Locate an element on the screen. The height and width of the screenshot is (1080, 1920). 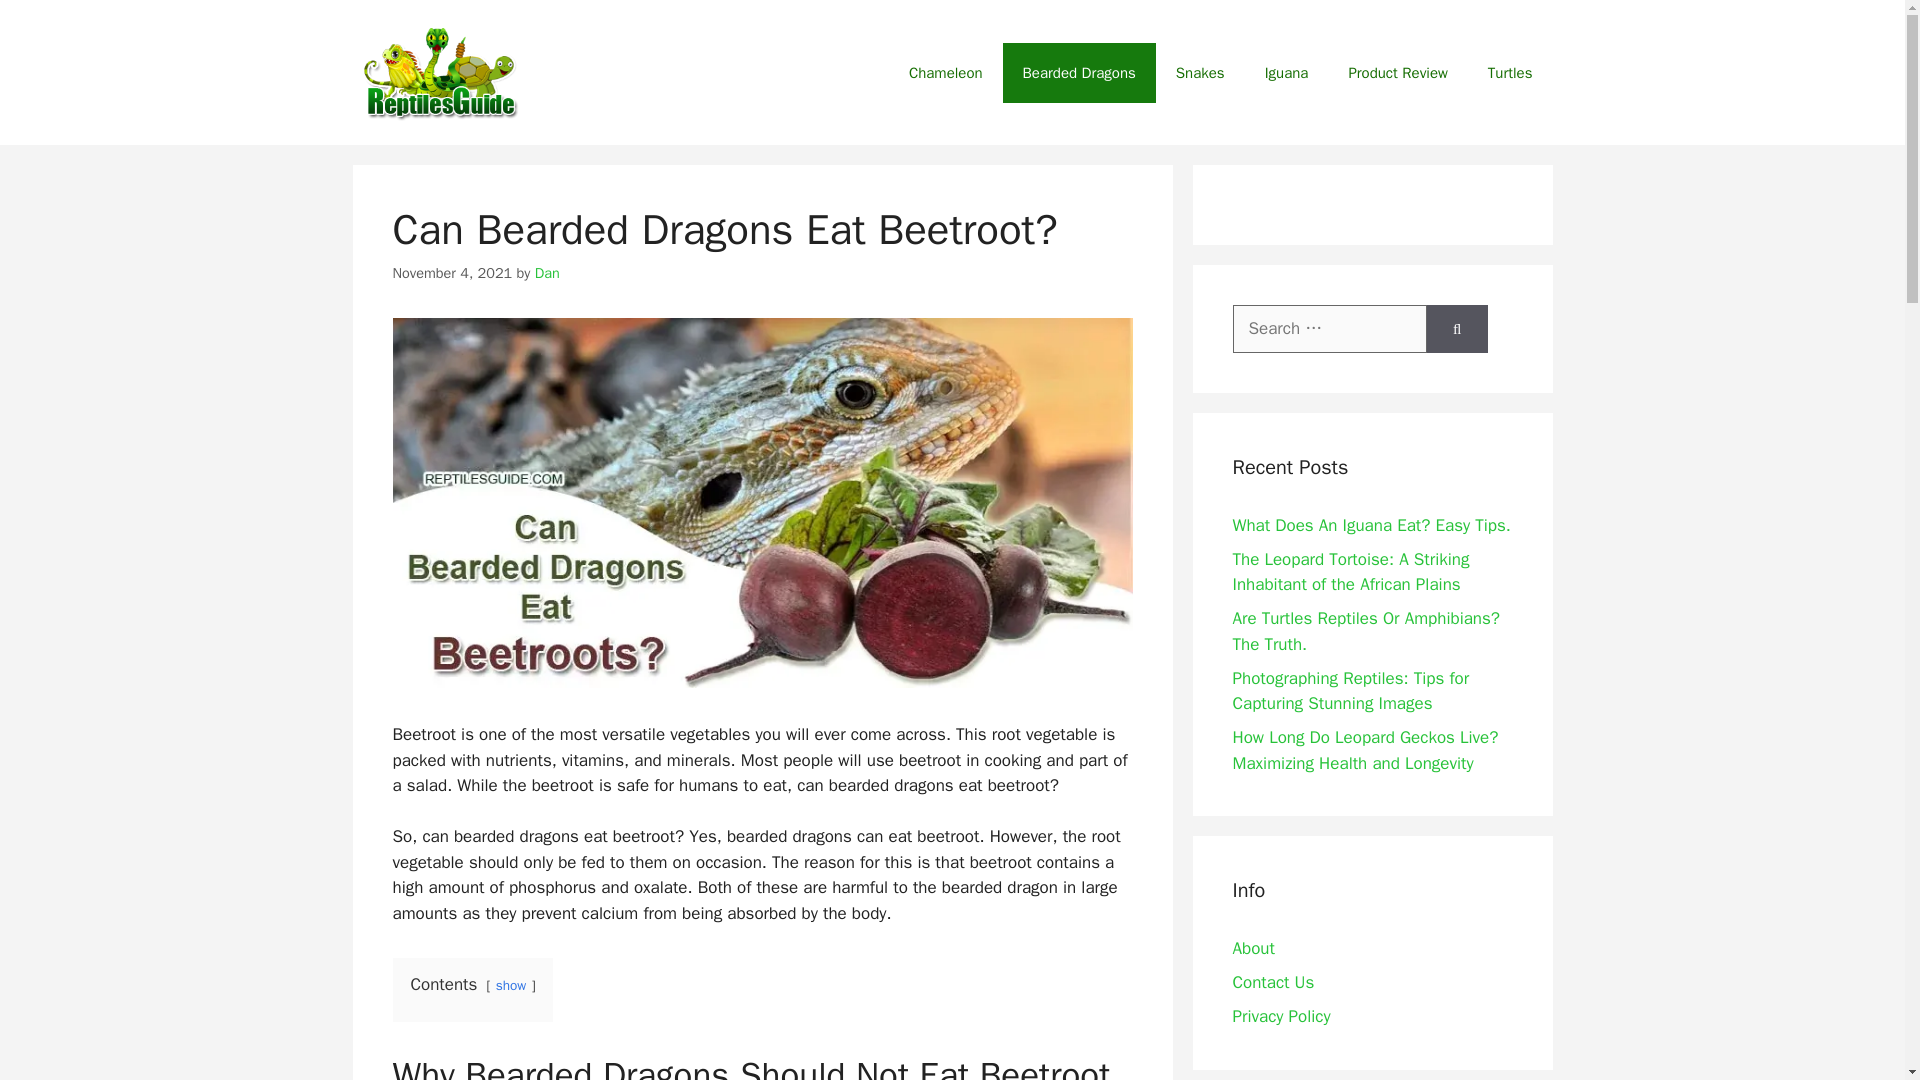
Search for: is located at coordinates (1329, 328).